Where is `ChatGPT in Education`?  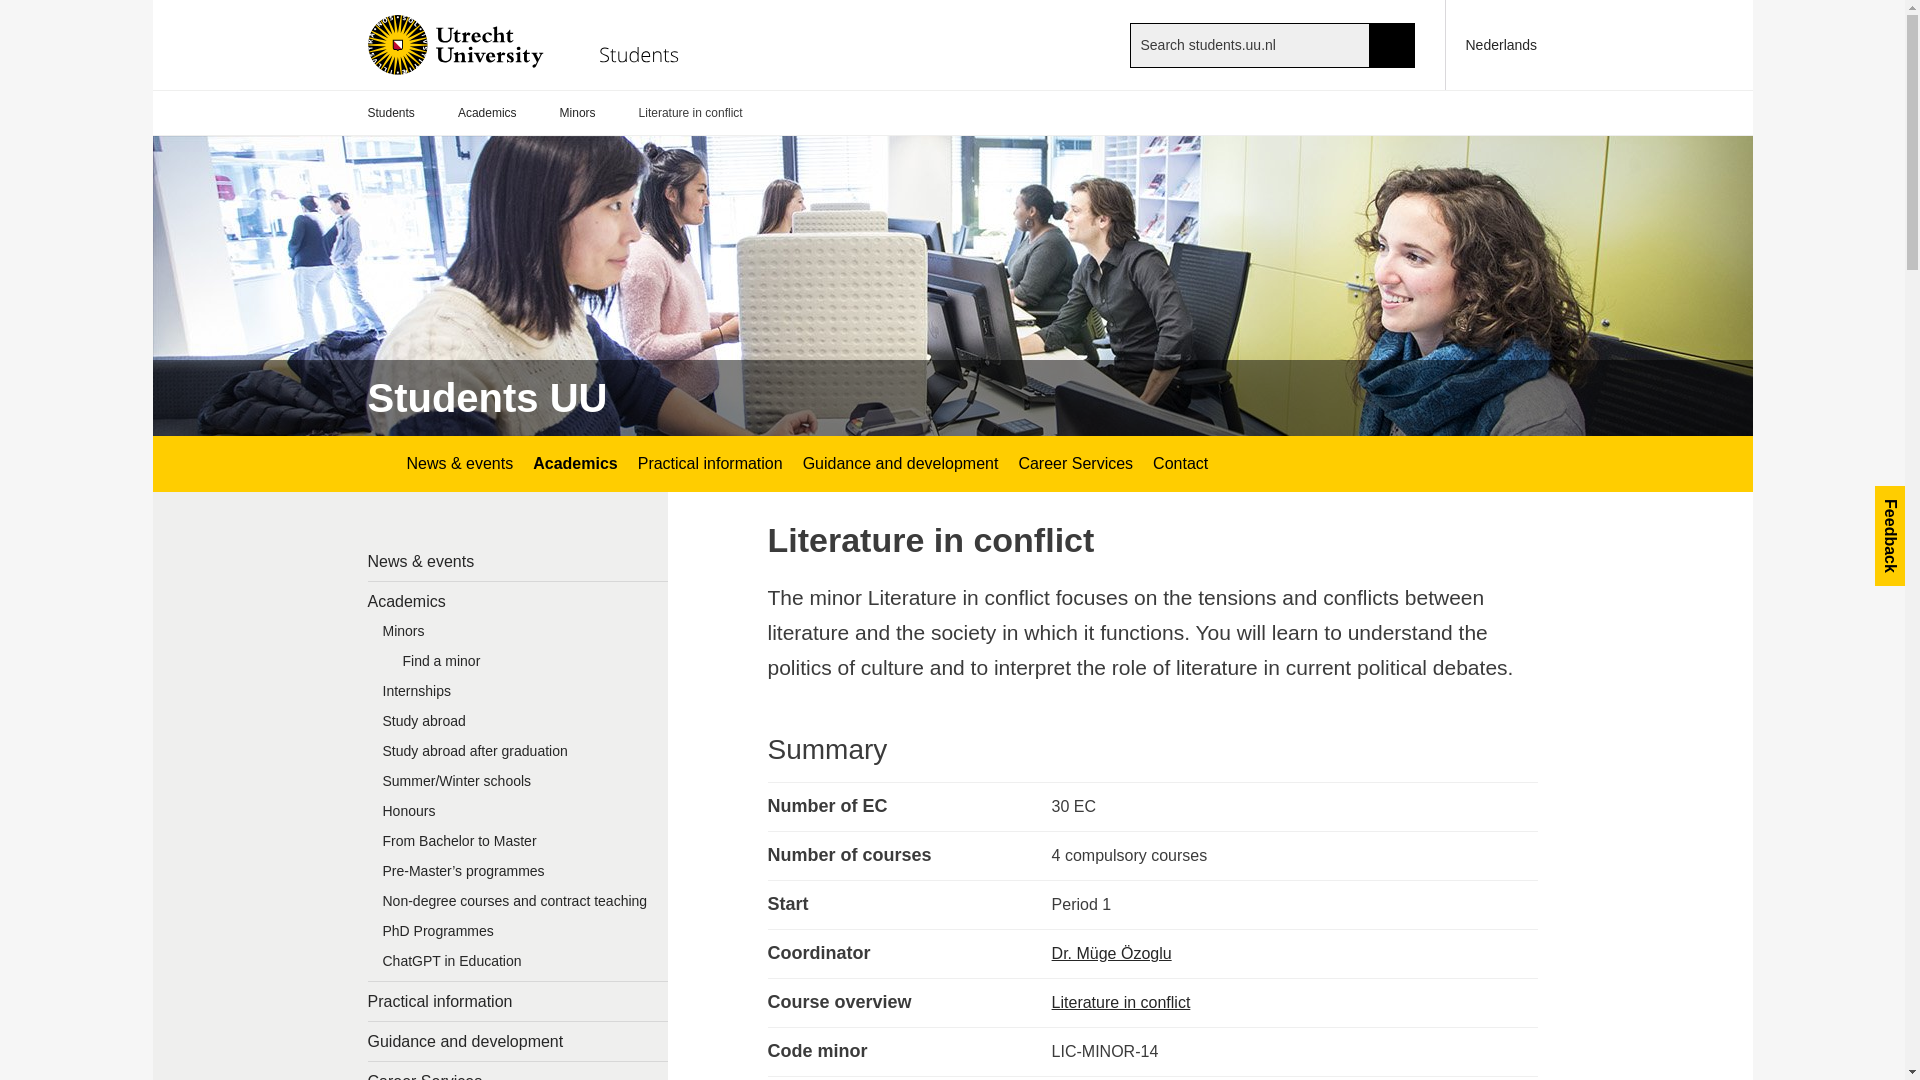
ChatGPT in Education is located at coordinates (518, 966).